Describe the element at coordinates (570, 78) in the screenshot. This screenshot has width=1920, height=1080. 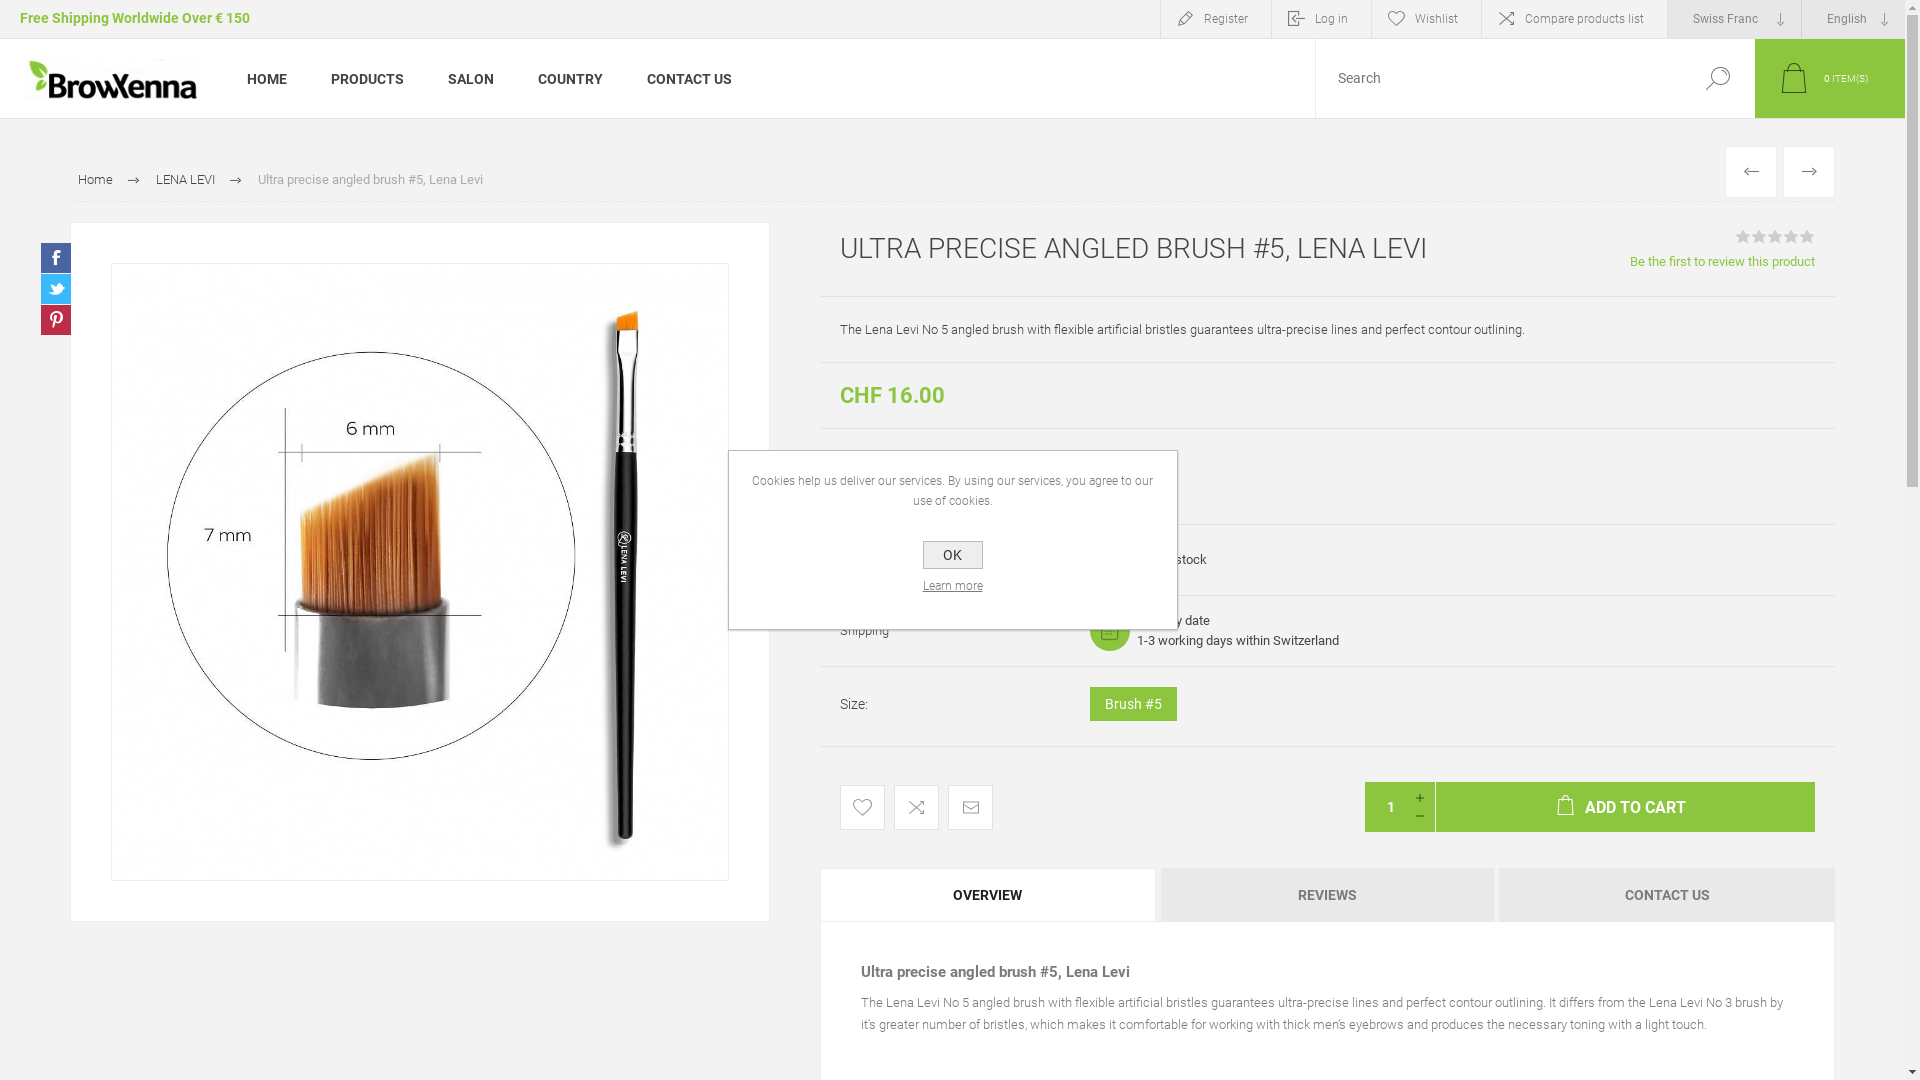
I see `COUNTRY` at that location.